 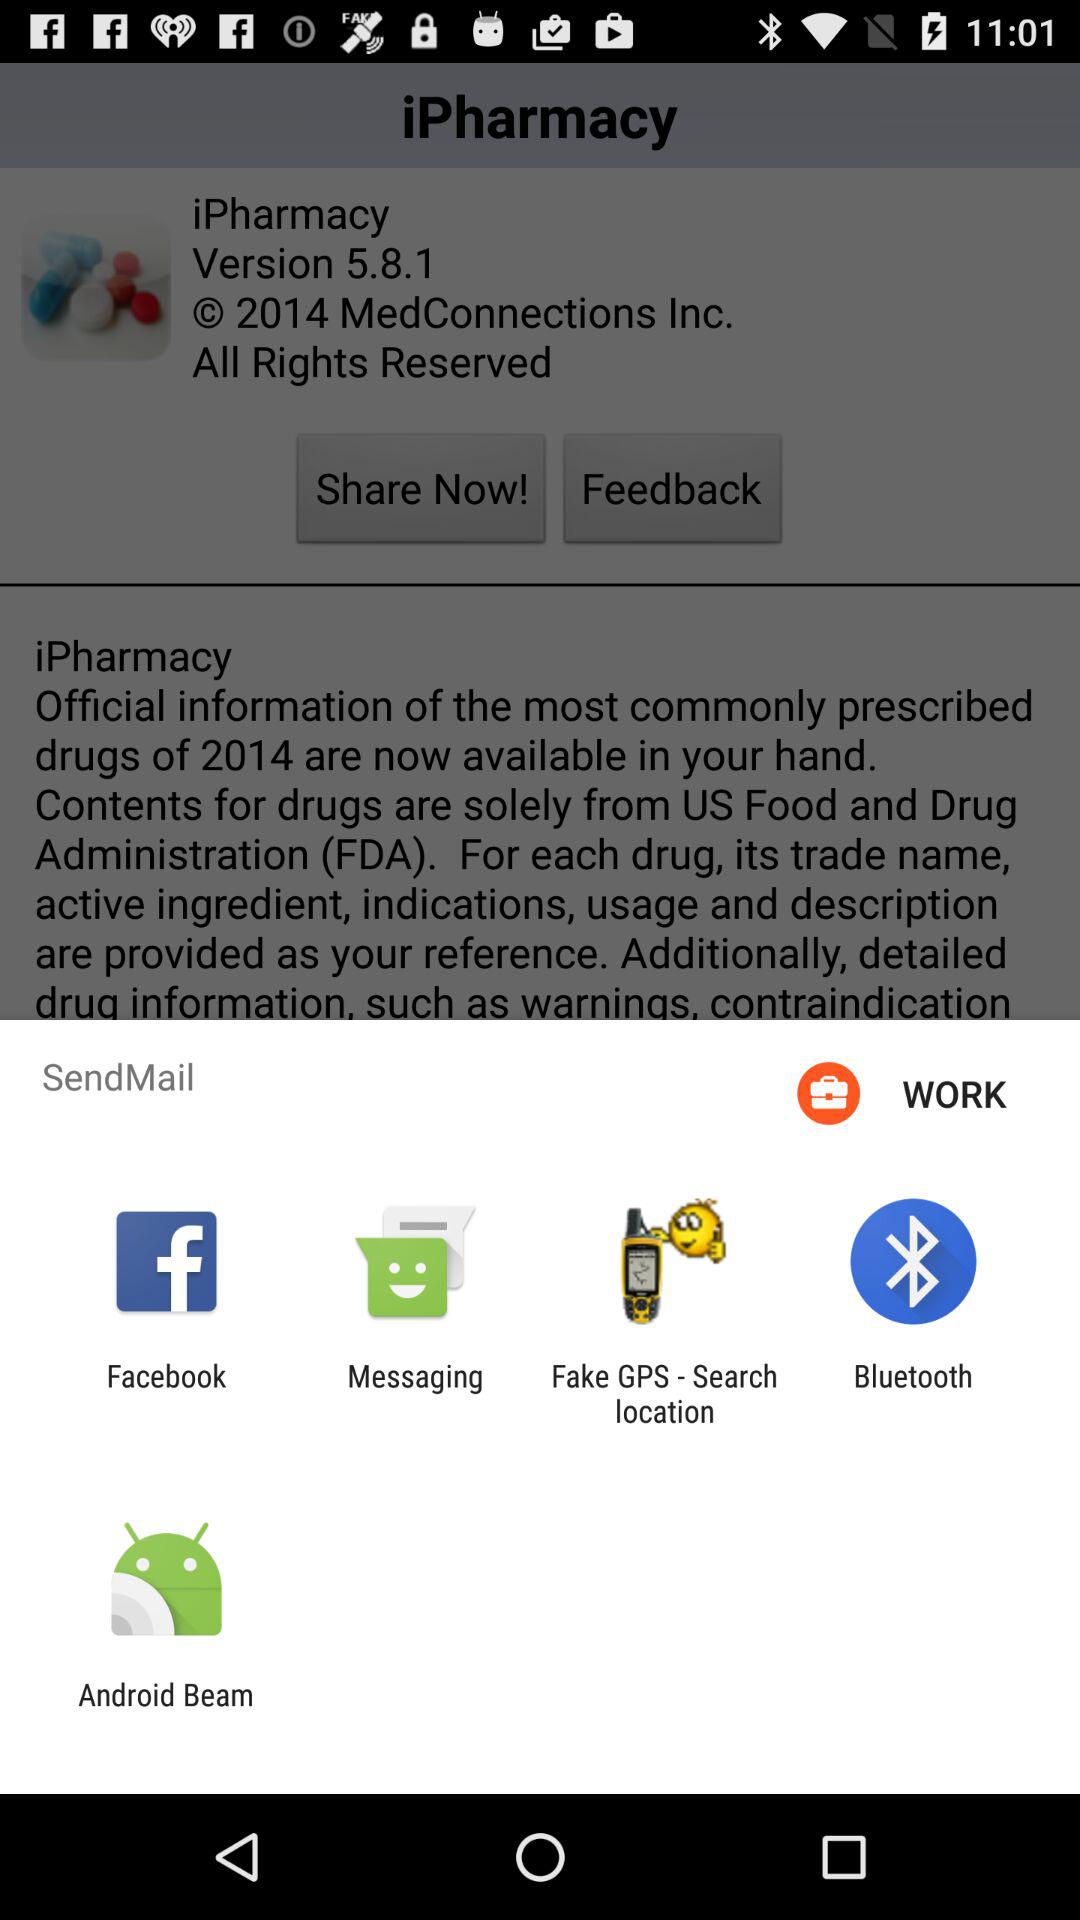 I want to click on turn off messaging app, so click(x=415, y=1393).